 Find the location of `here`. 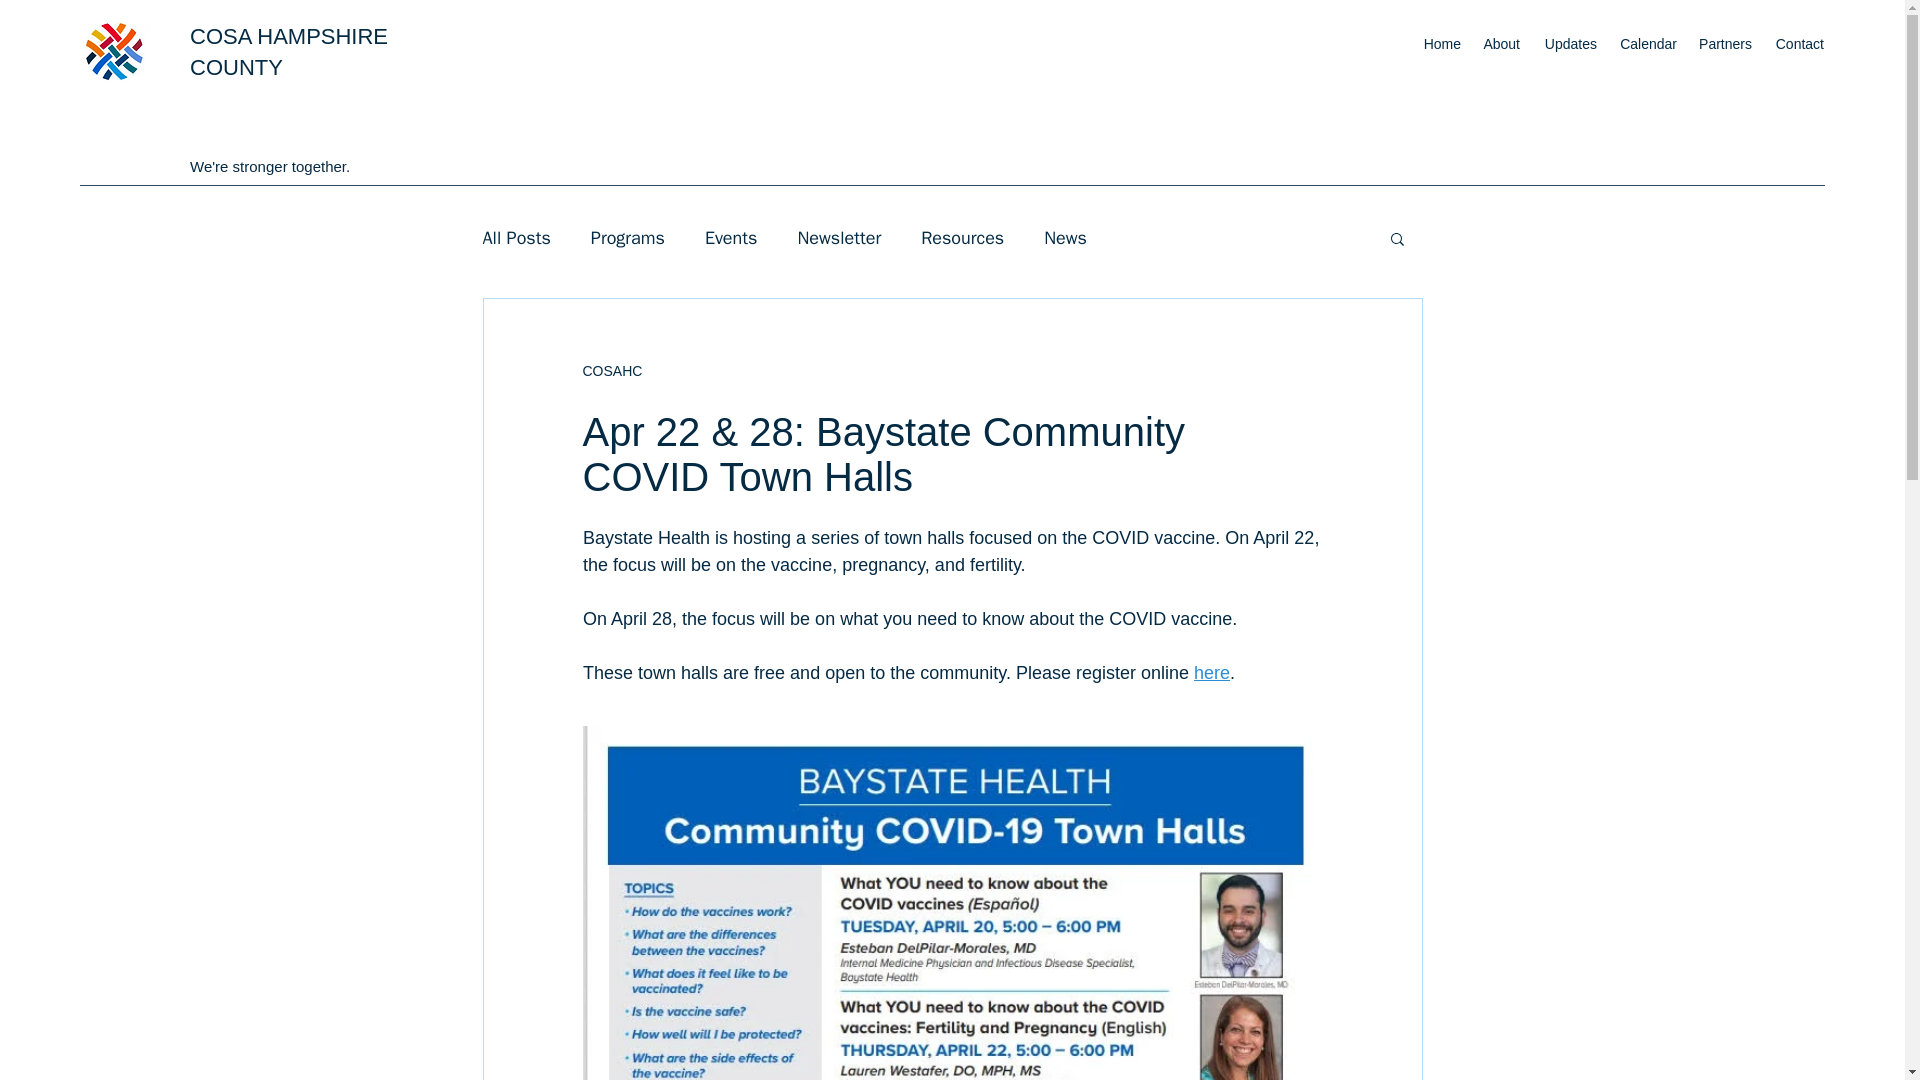

here is located at coordinates (1212, 672).